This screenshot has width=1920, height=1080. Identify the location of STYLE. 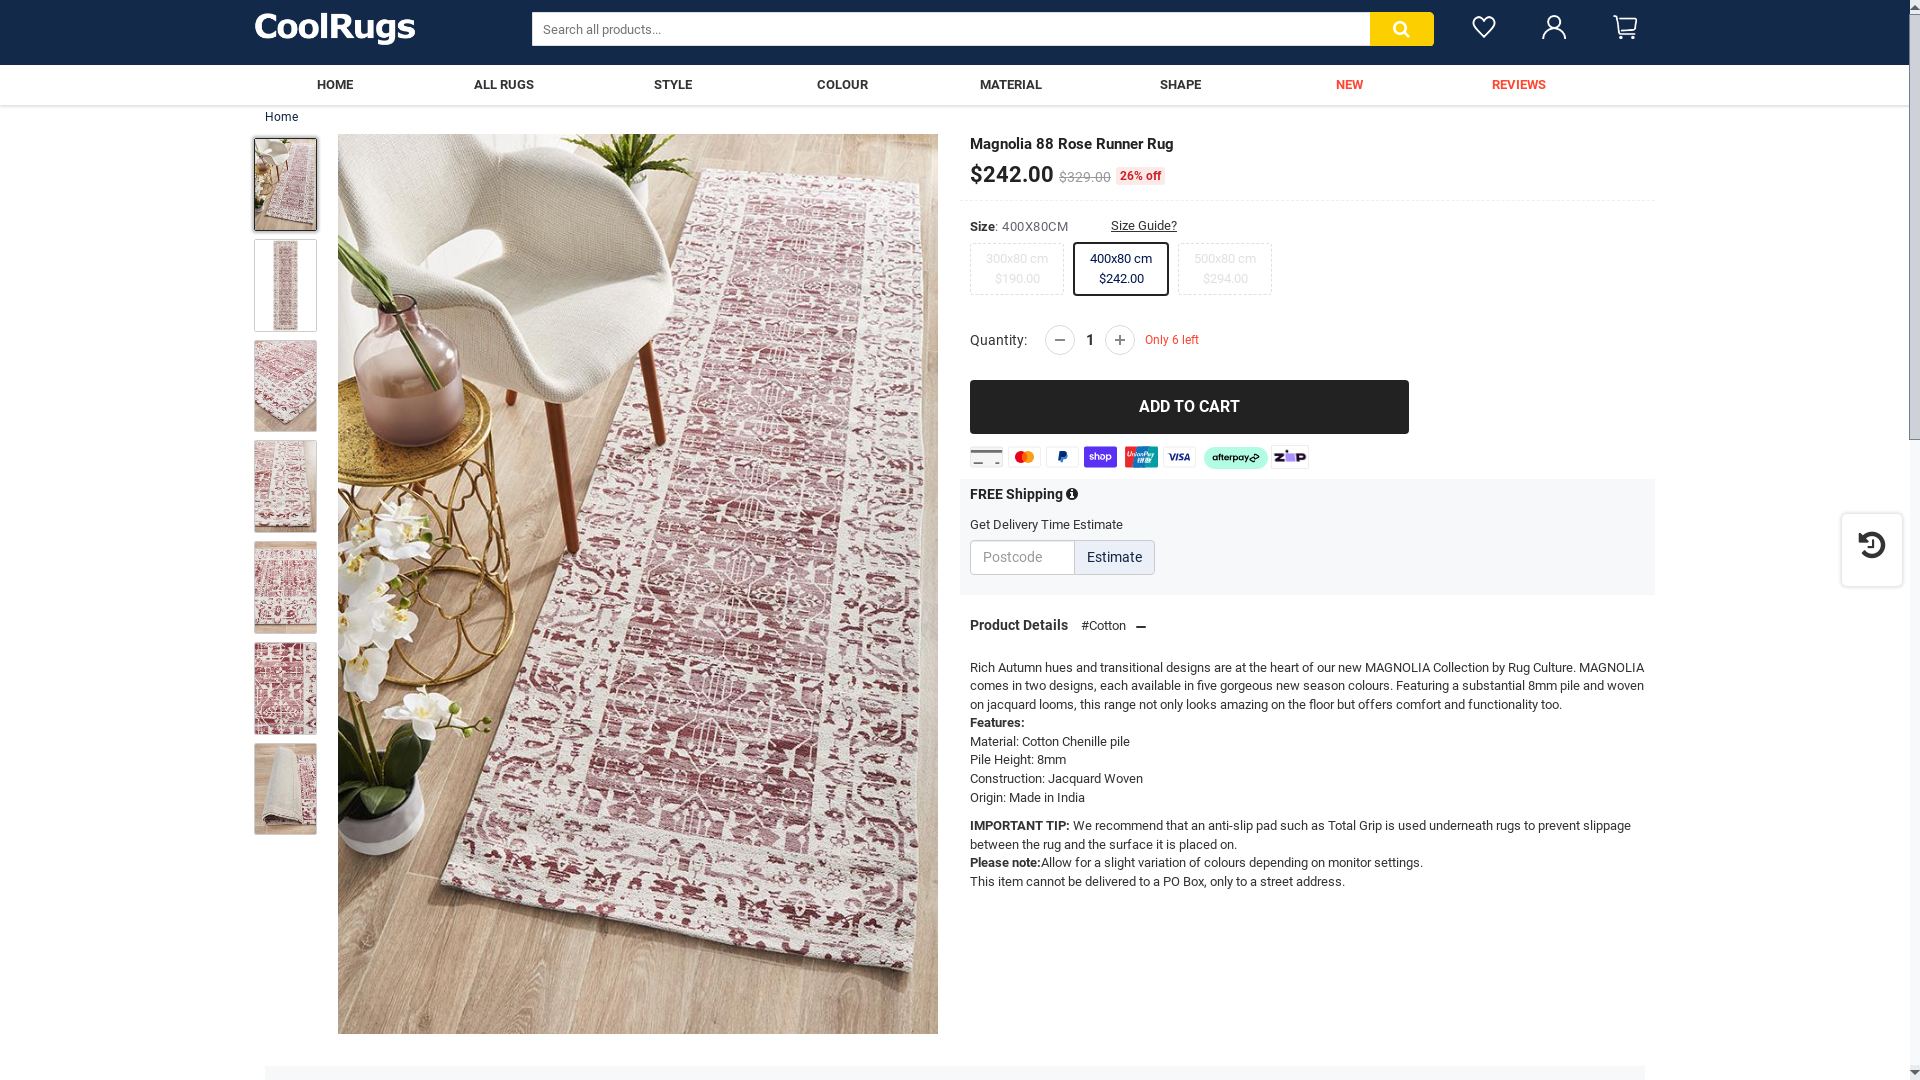
(672, 85).